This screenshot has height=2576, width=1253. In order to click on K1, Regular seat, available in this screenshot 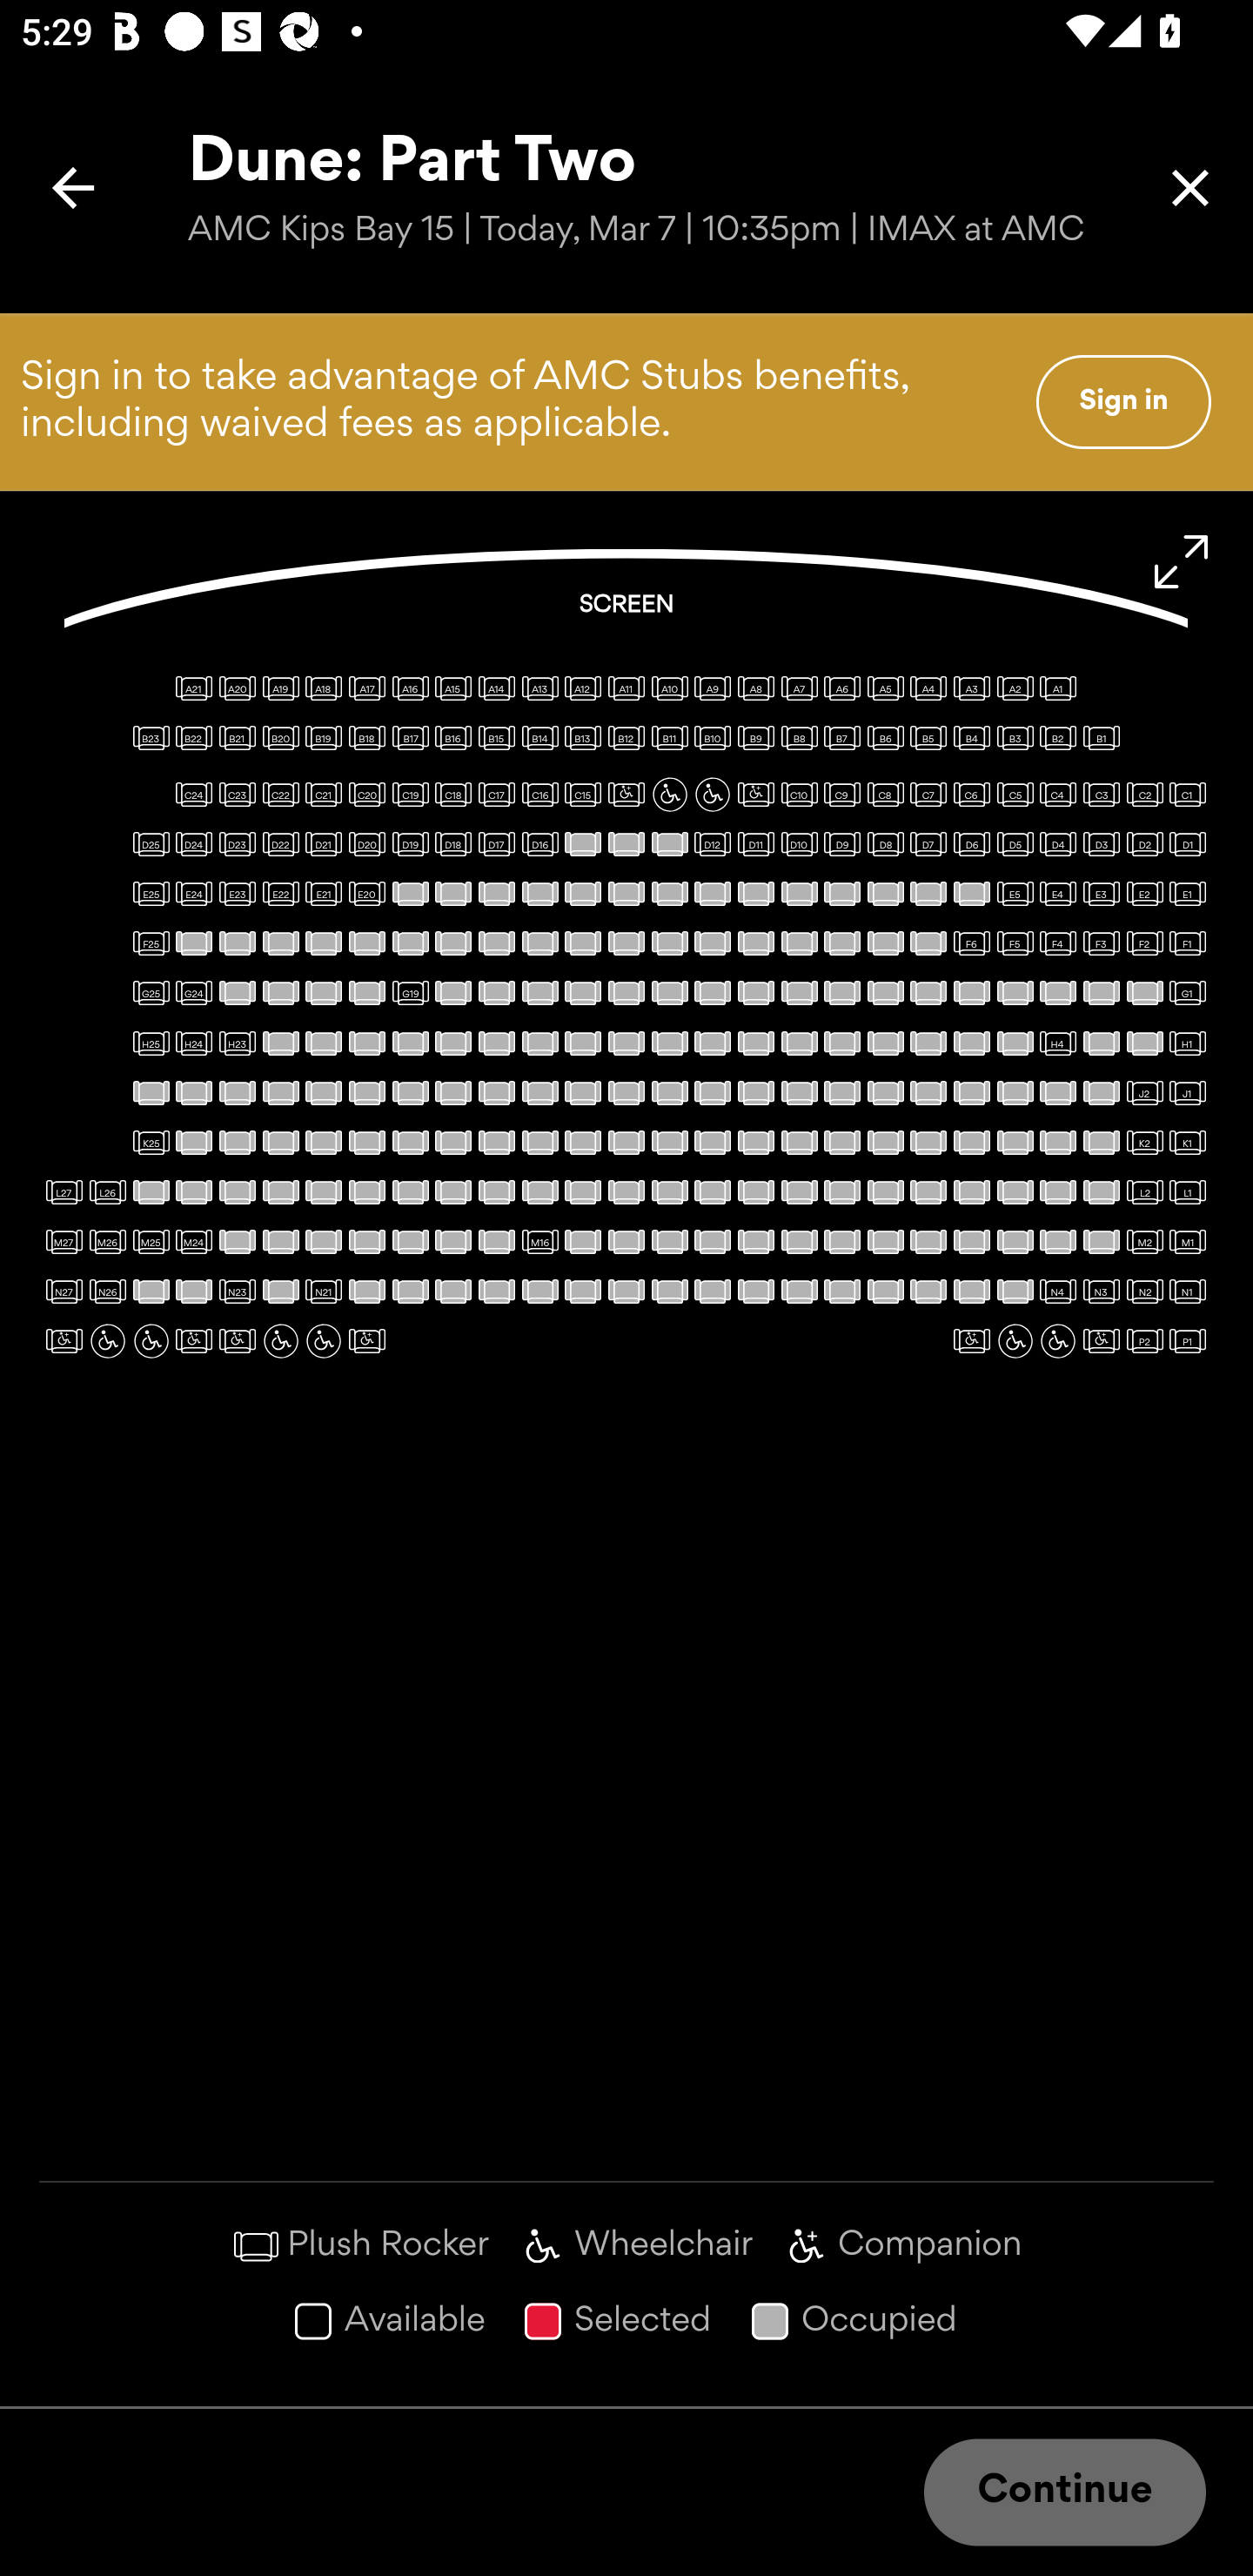, I will do `click(1187, 1142)`.